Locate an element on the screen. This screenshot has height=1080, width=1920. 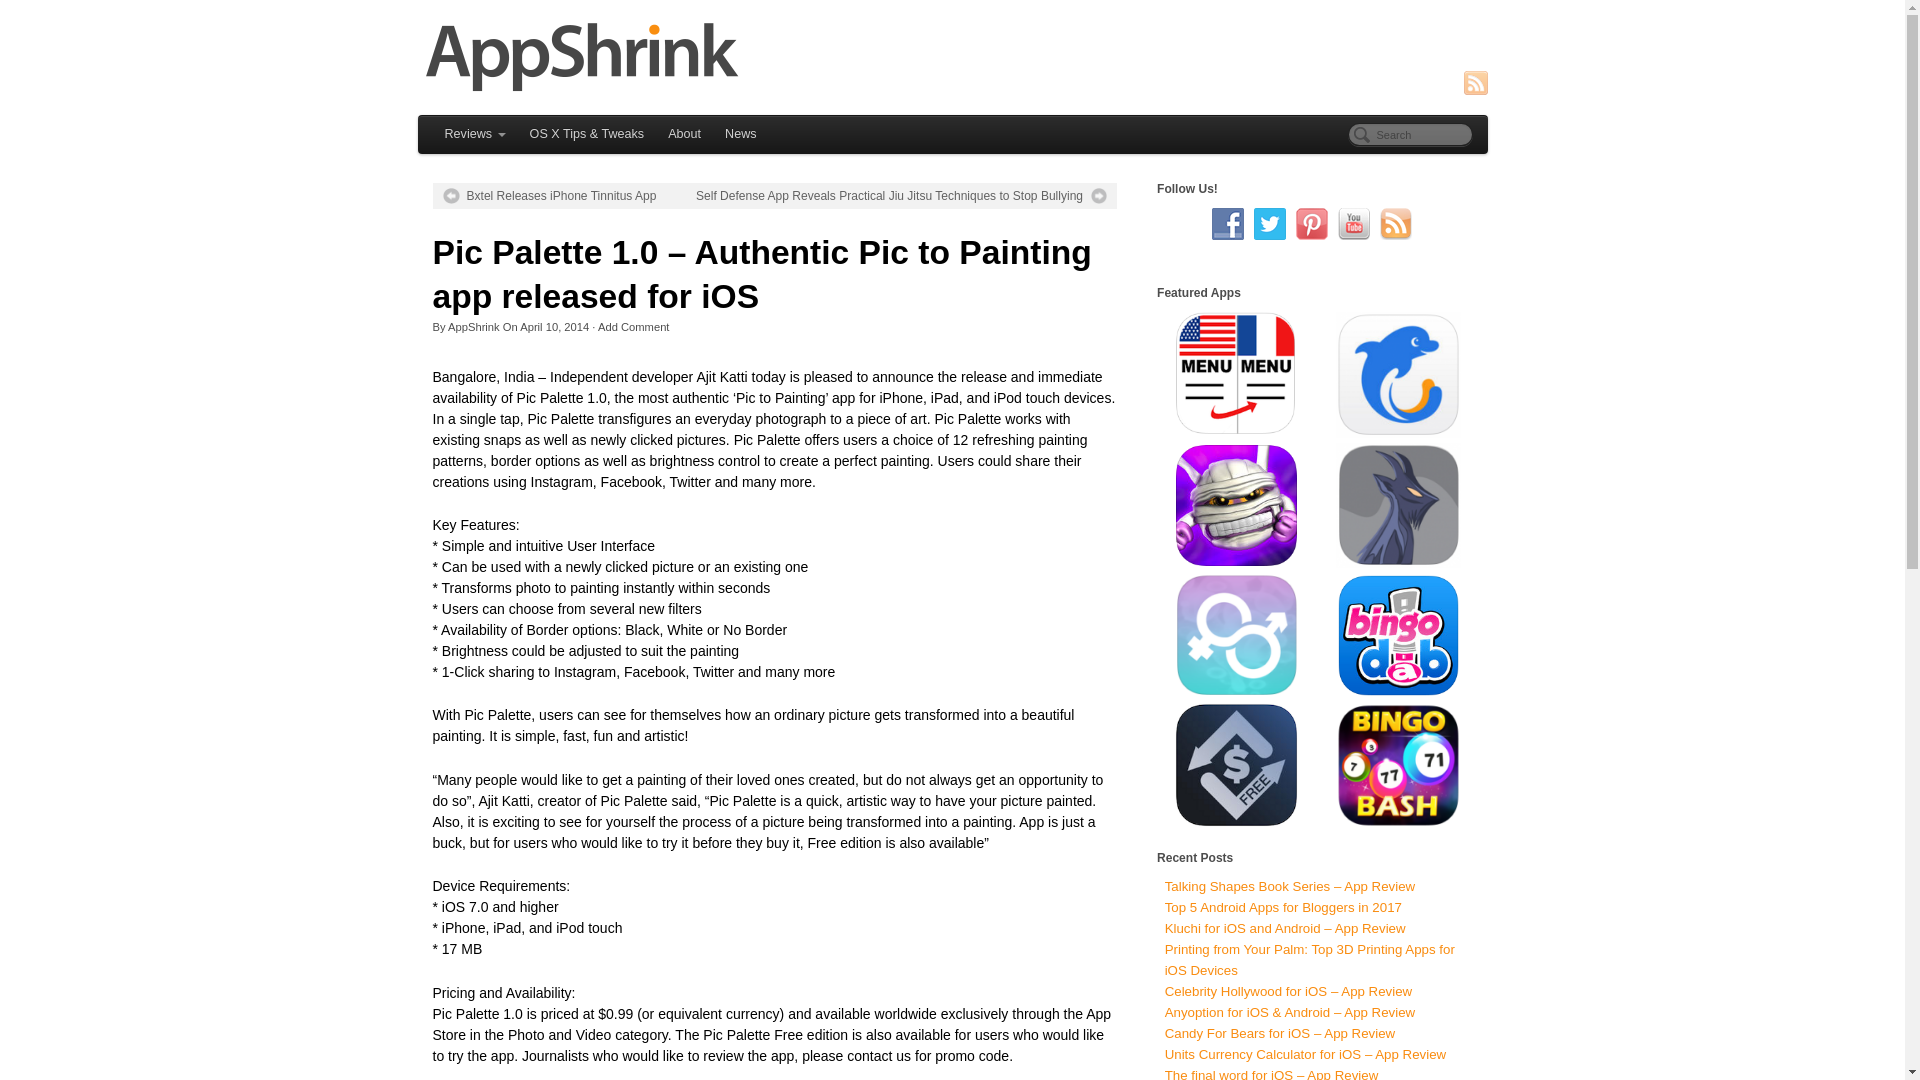
Bxtel Releases iPhone Tinnitus App is located at coordinates (548, 196).